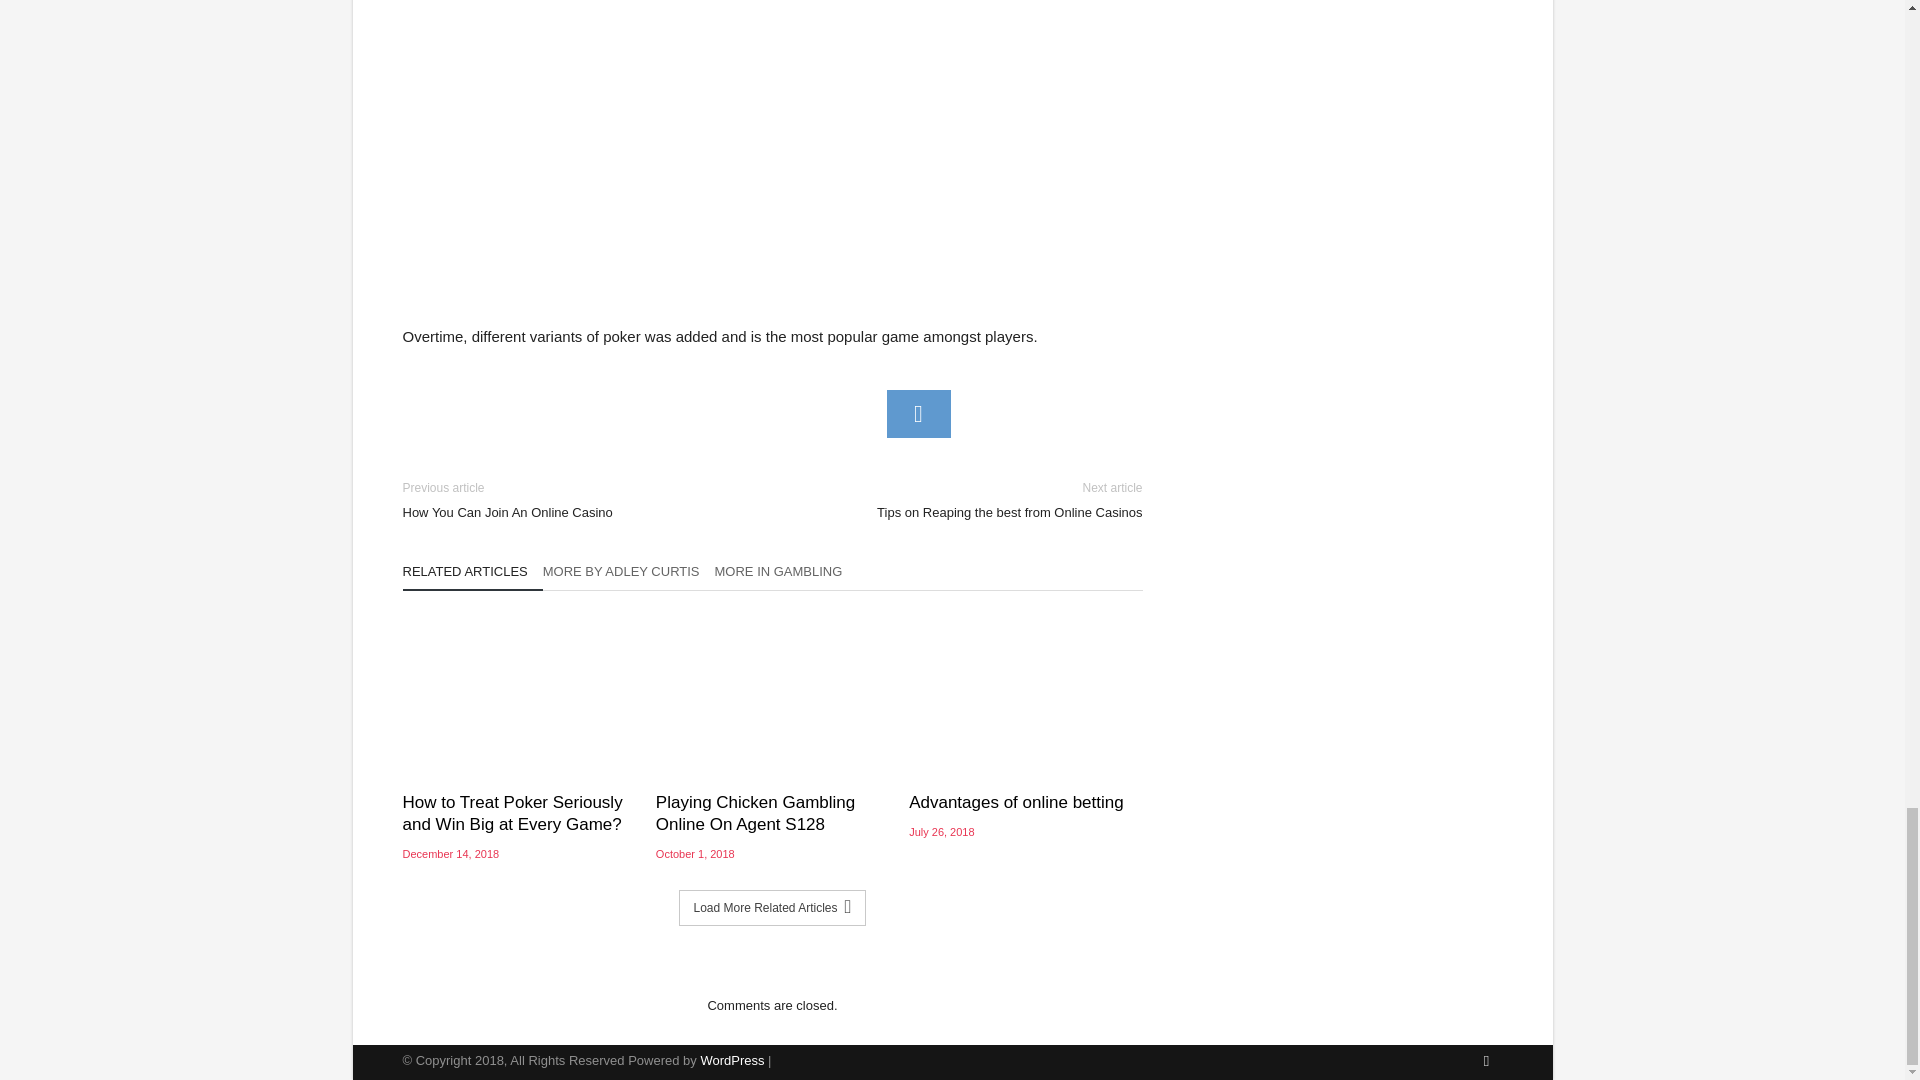  I want to click on MORE BY ADLEY CURTIS, so click(918, 414).